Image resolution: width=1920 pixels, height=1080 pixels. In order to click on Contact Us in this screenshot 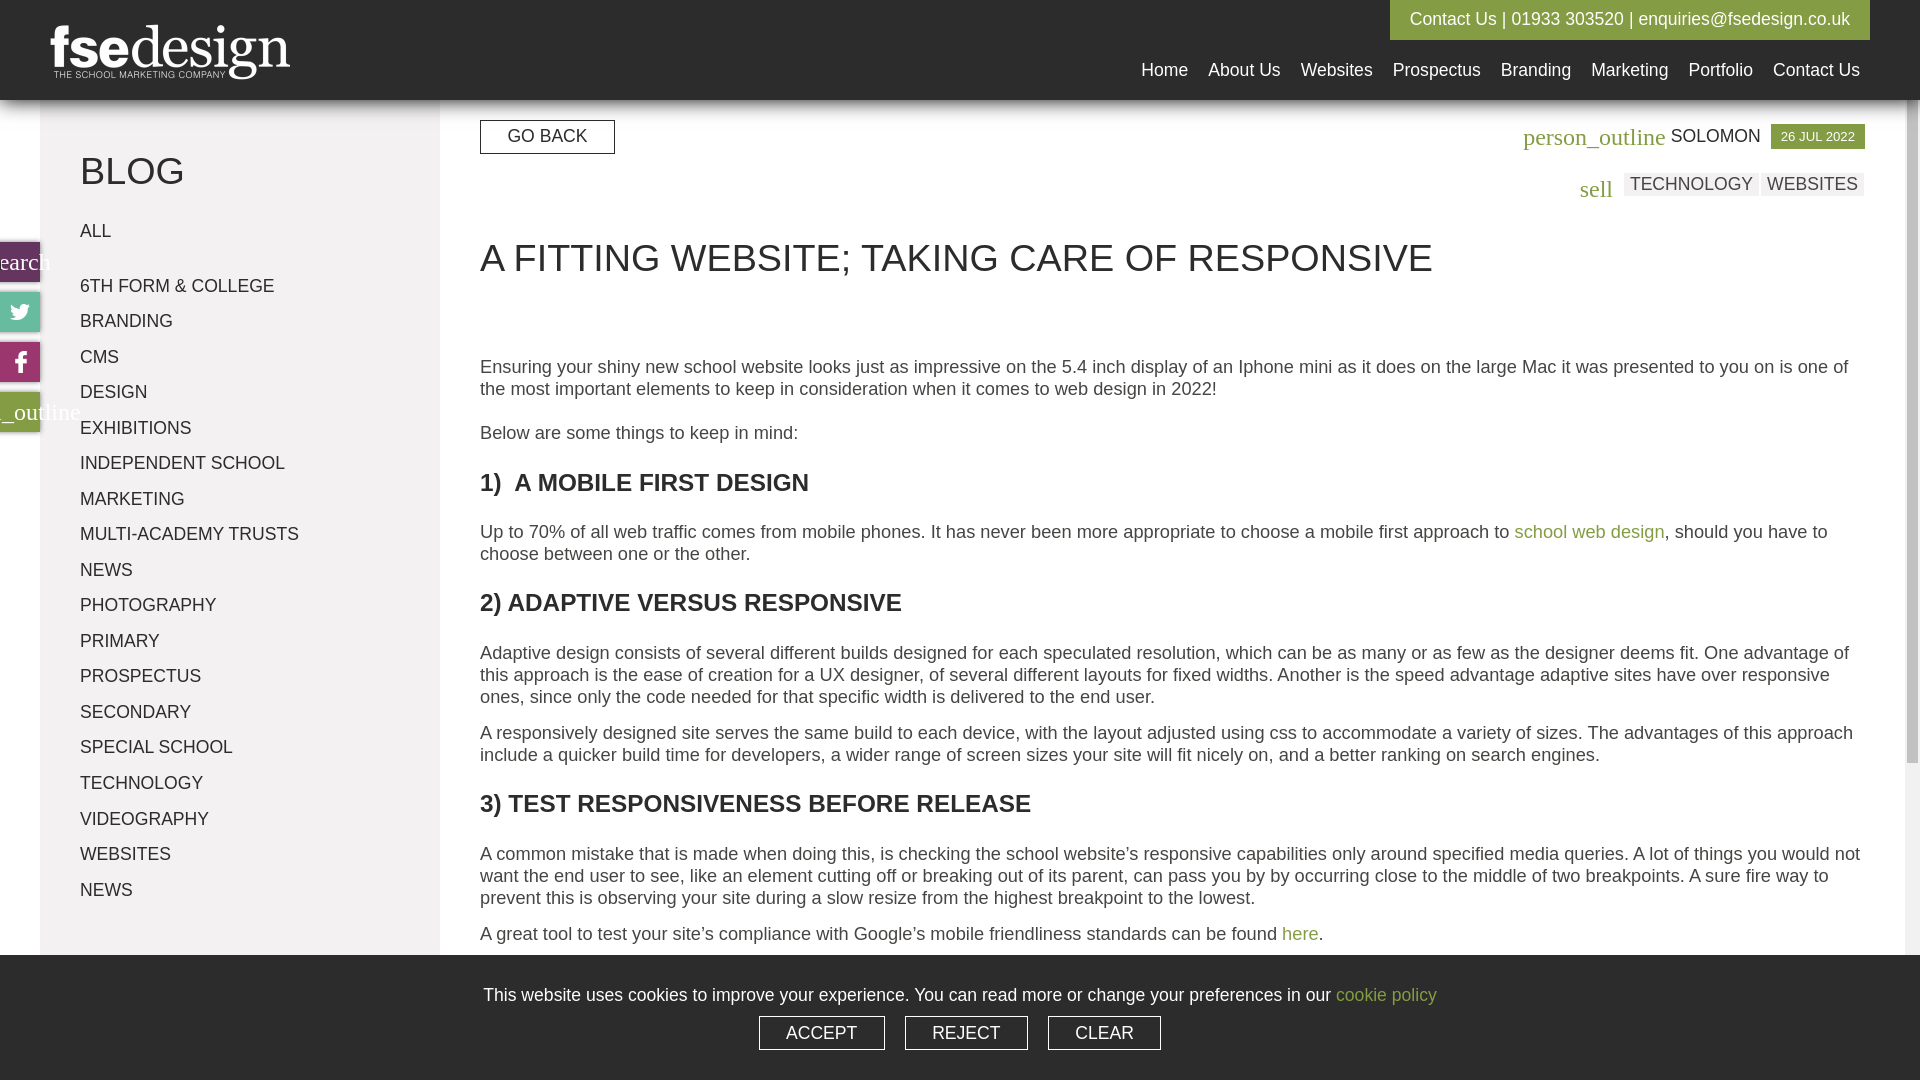, I will do `click(1816, 50)`.